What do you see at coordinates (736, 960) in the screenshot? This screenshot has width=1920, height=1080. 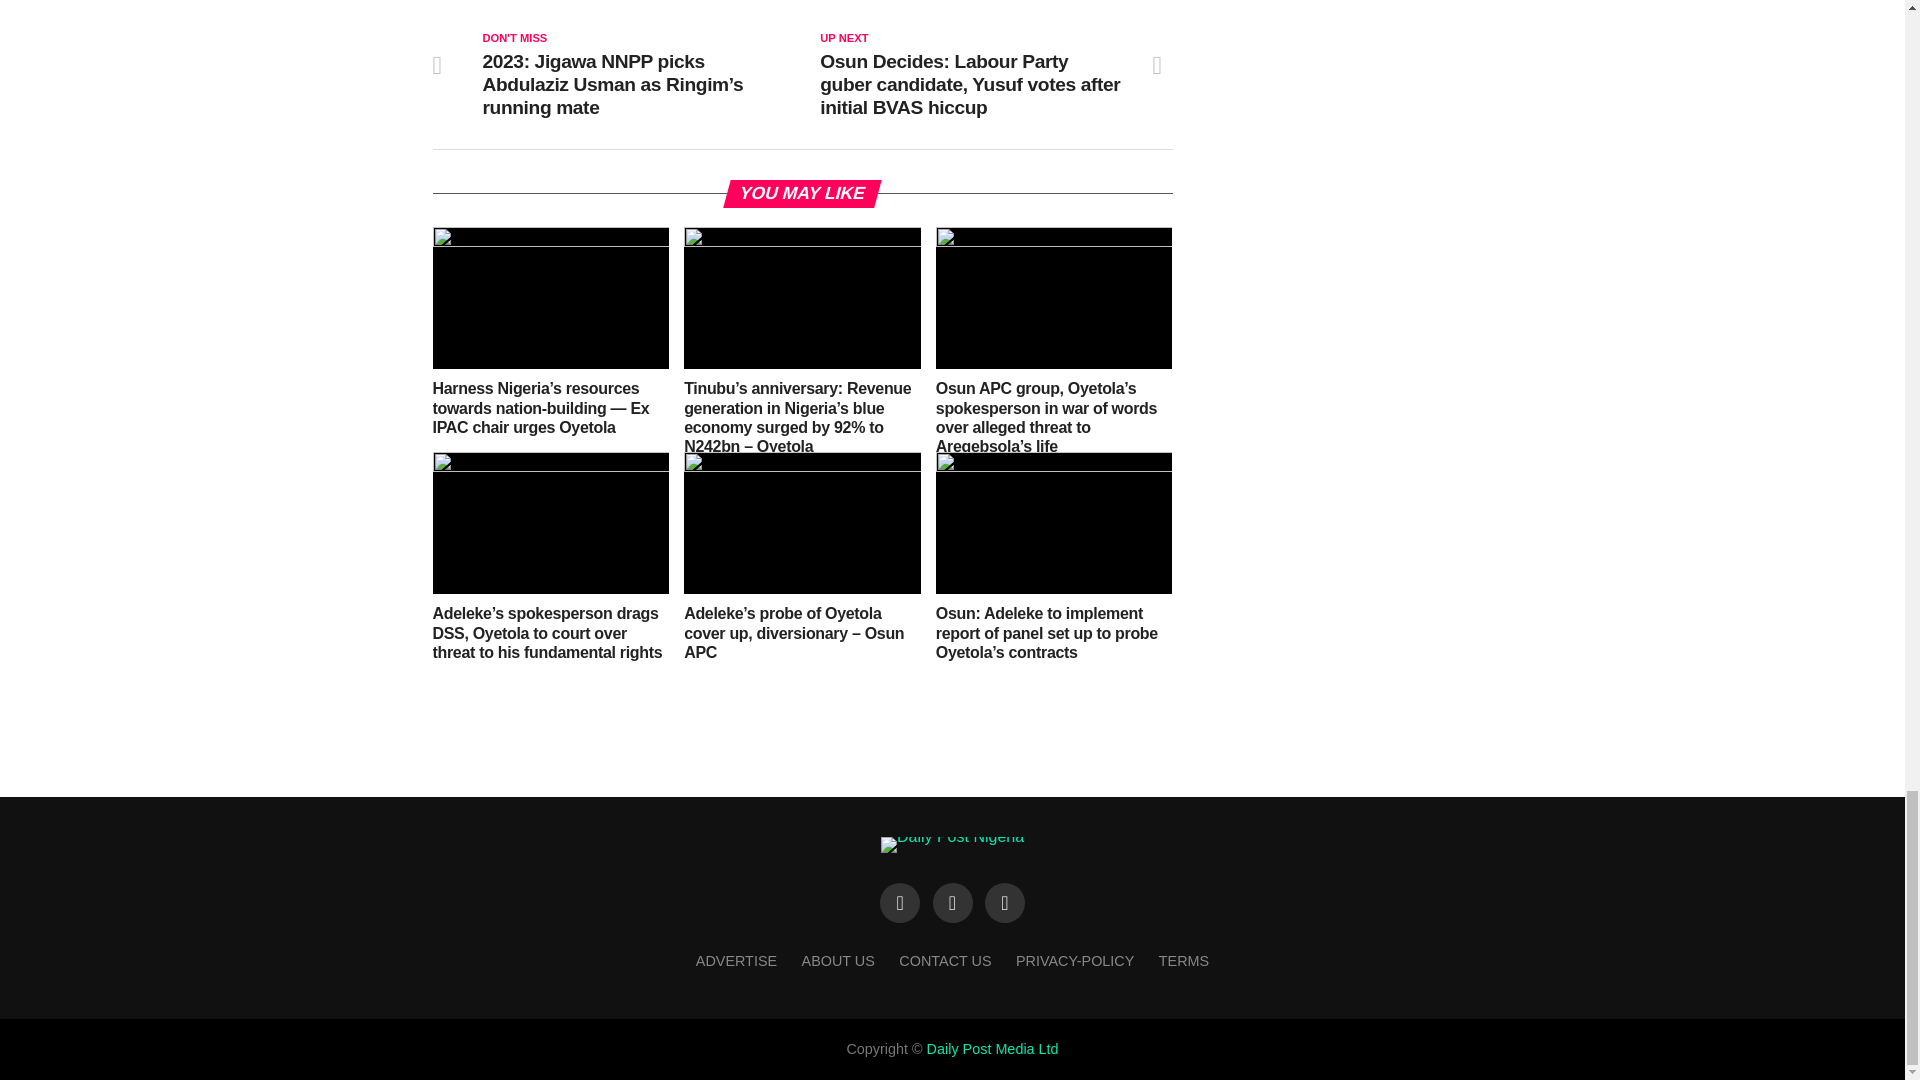 I see `ADVERTISE` at bounding box center [736, 960].